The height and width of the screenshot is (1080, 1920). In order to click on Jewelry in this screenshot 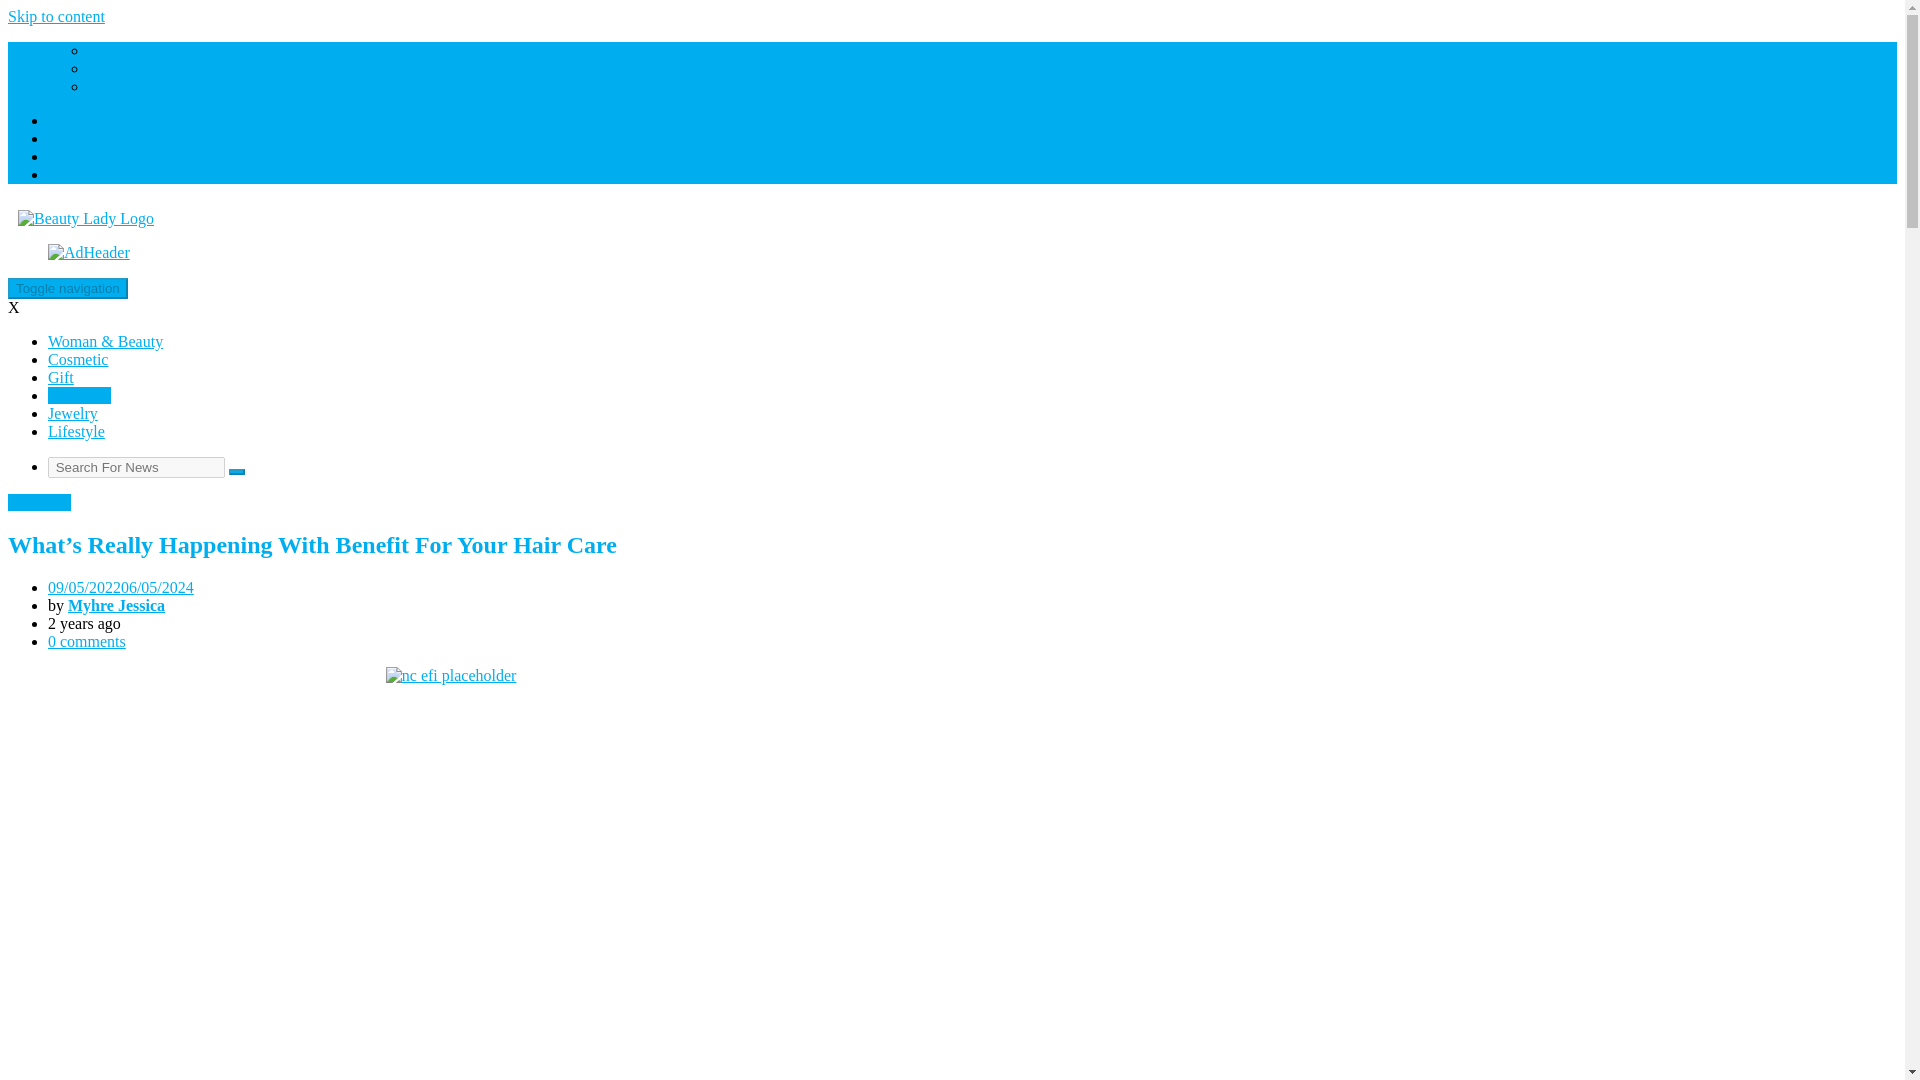, I will do `click(72, 414)`.